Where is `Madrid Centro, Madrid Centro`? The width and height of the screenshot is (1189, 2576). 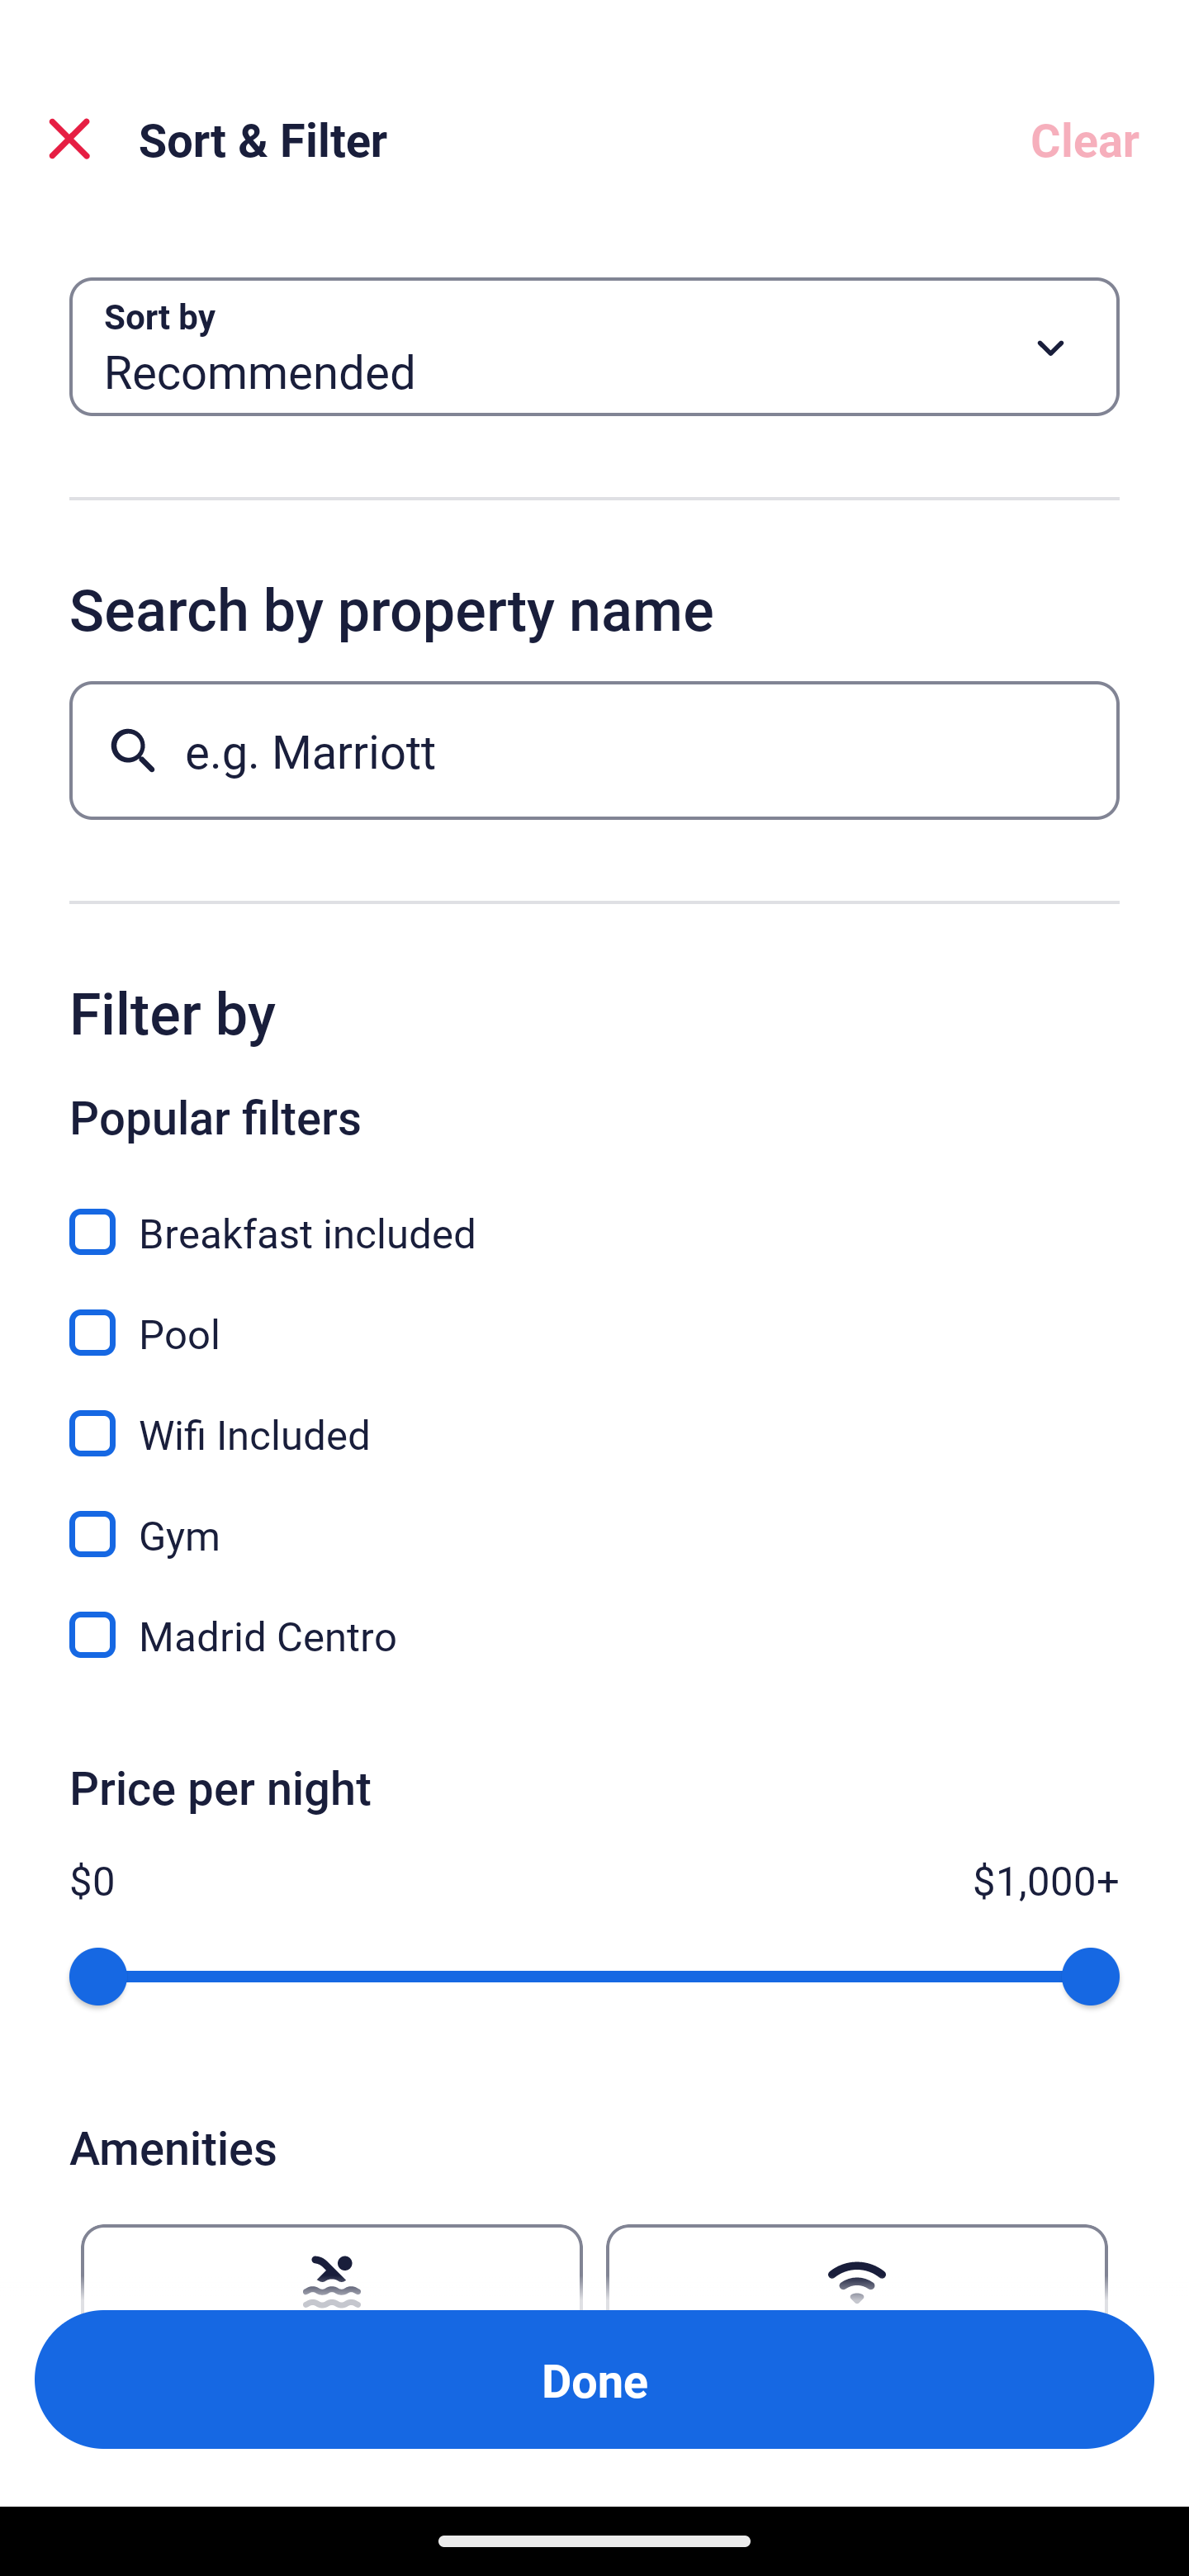
Madrid Centro, Madrid Centro is located at coordinates (594, 1635).